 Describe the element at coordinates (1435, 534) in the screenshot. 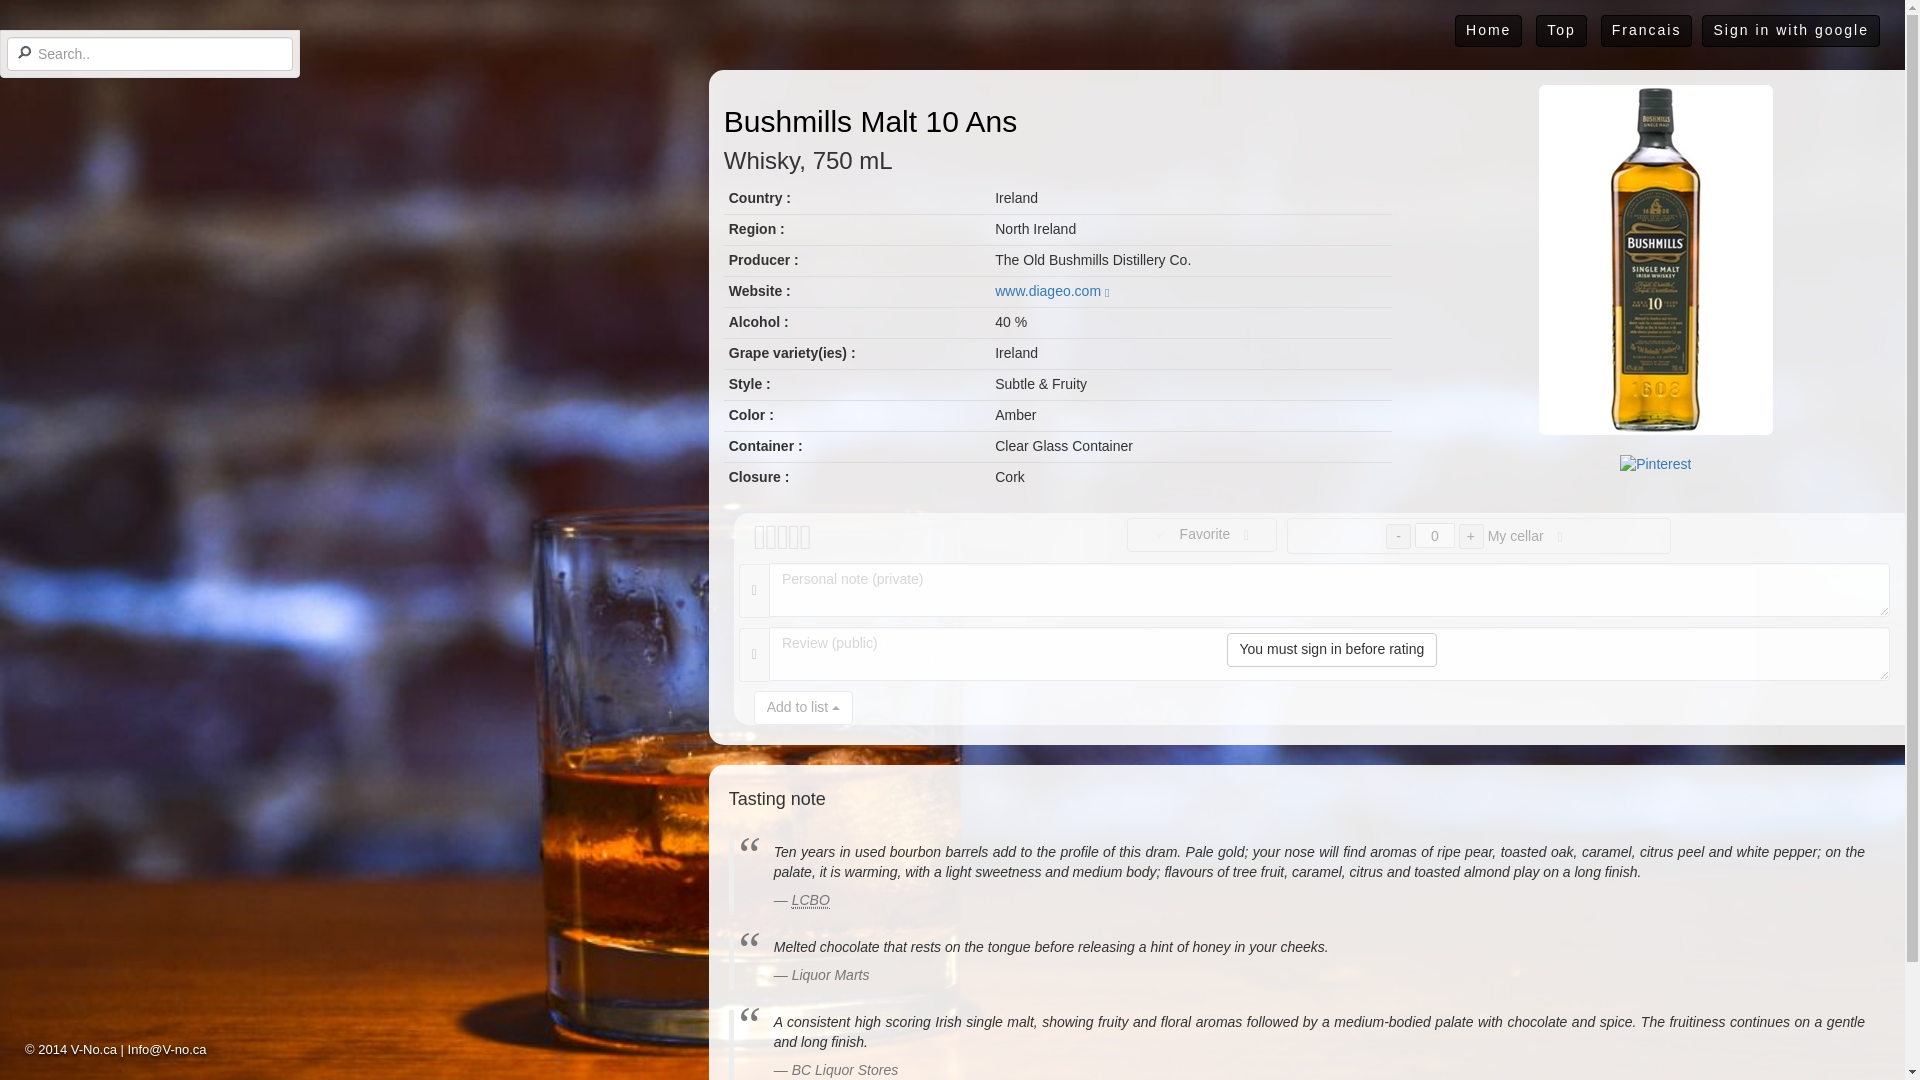

I see `0` at that location.